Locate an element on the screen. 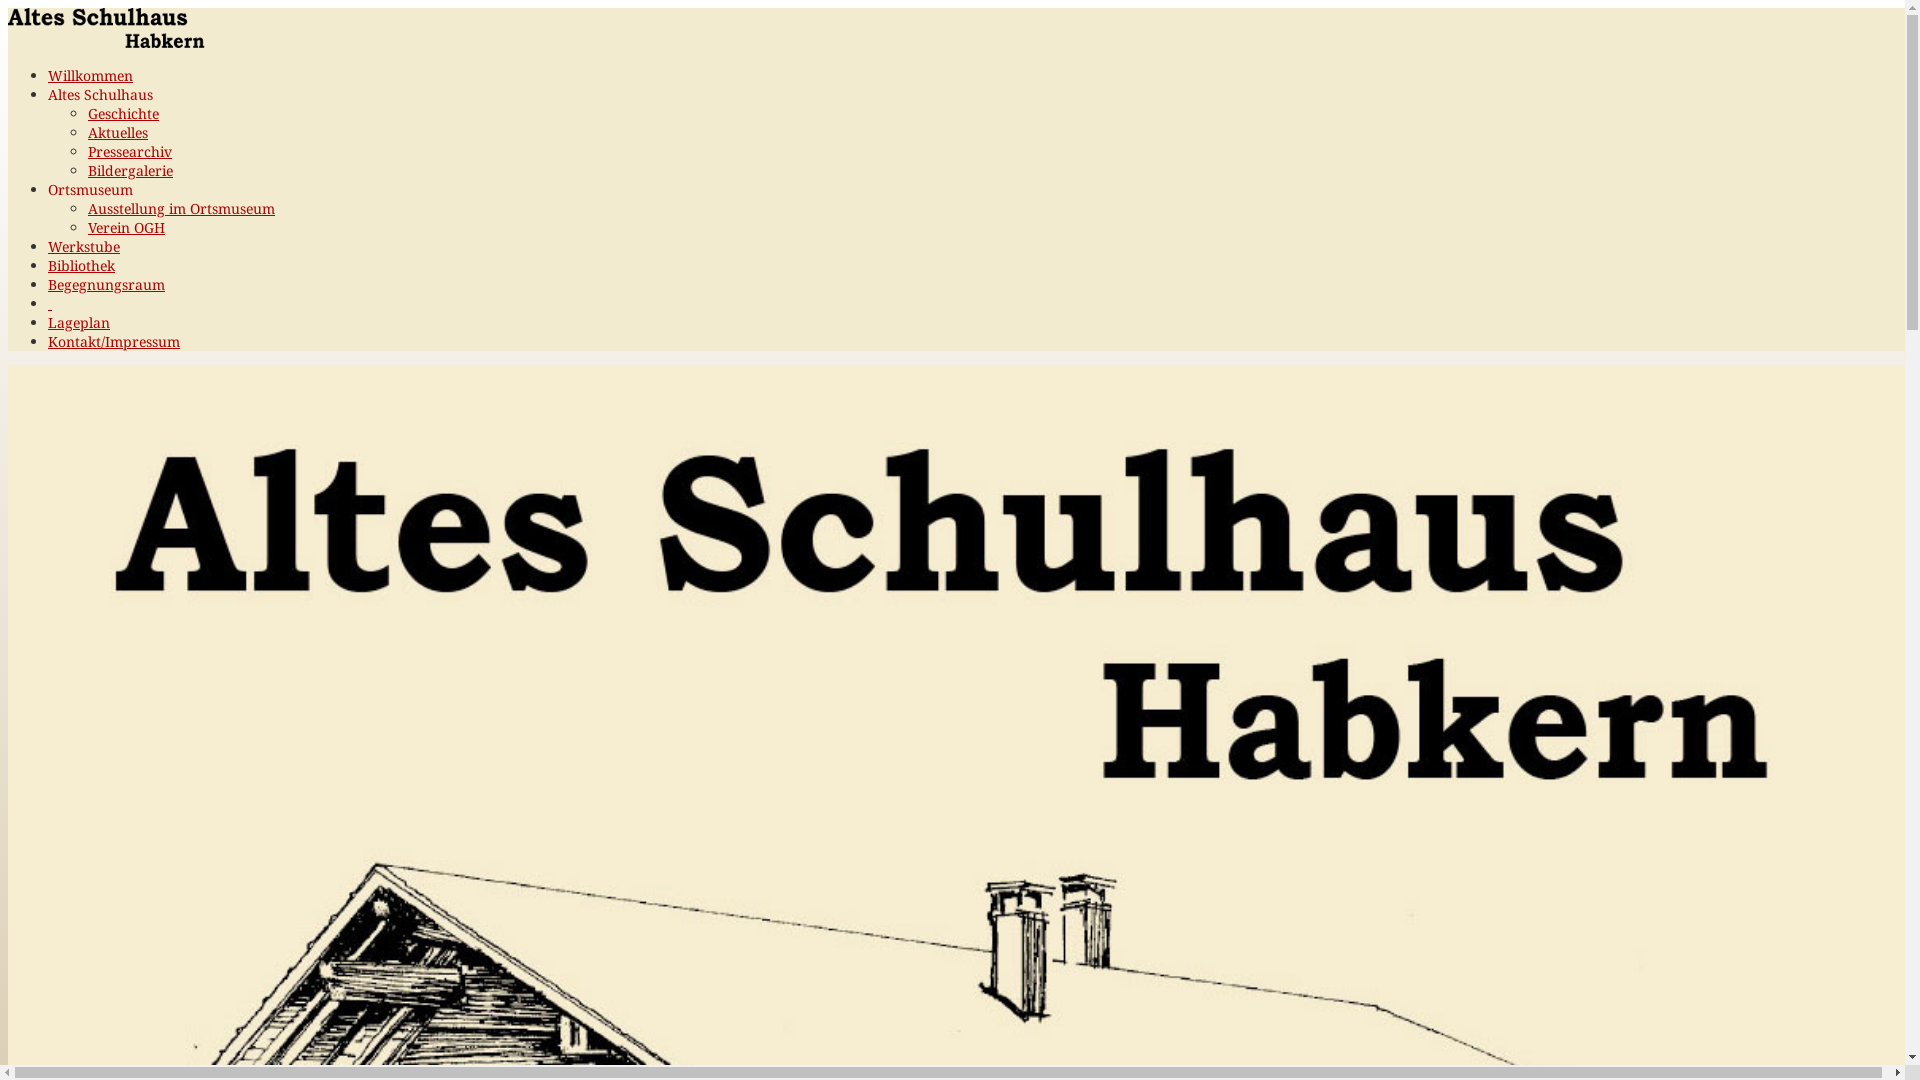  Ortsmuseum is located at coordinates (90, 190).